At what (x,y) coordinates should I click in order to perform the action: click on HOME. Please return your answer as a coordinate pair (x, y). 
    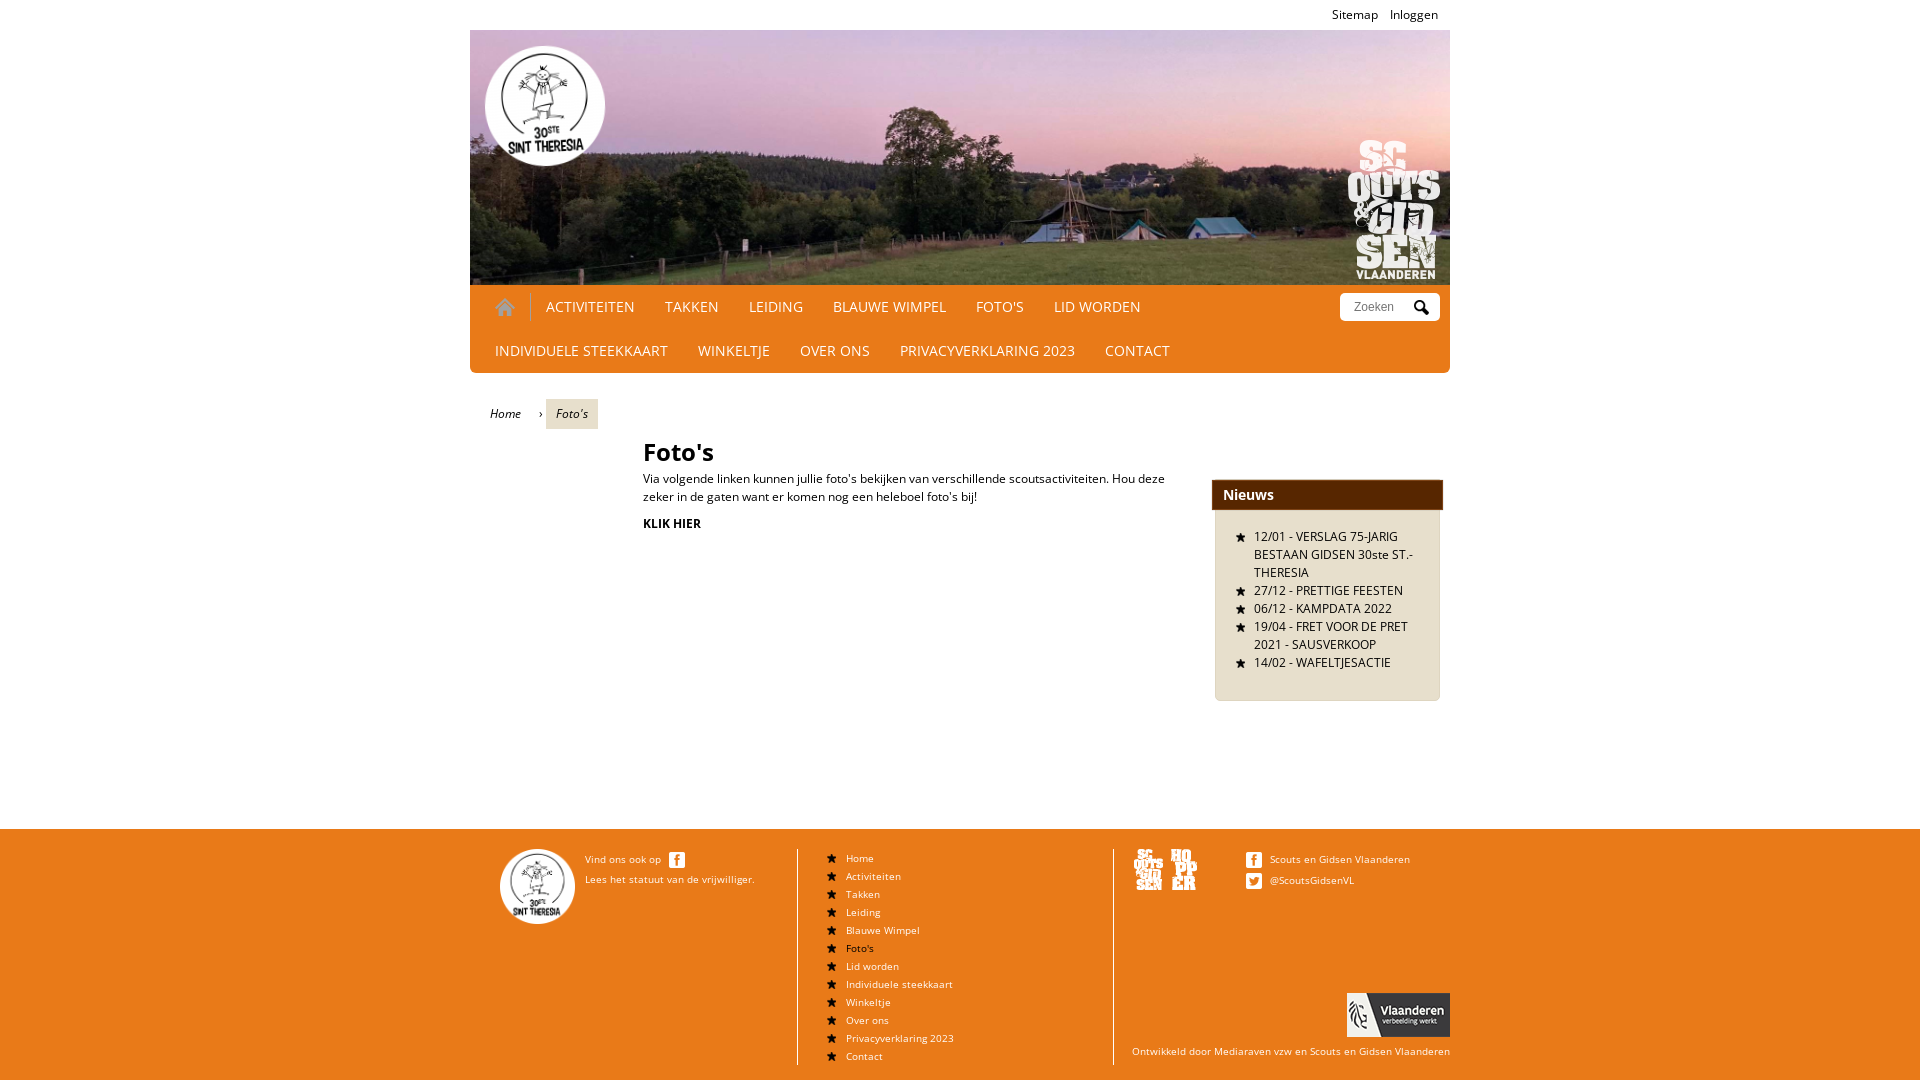
    Looking at the image, I should click on (505, 307).